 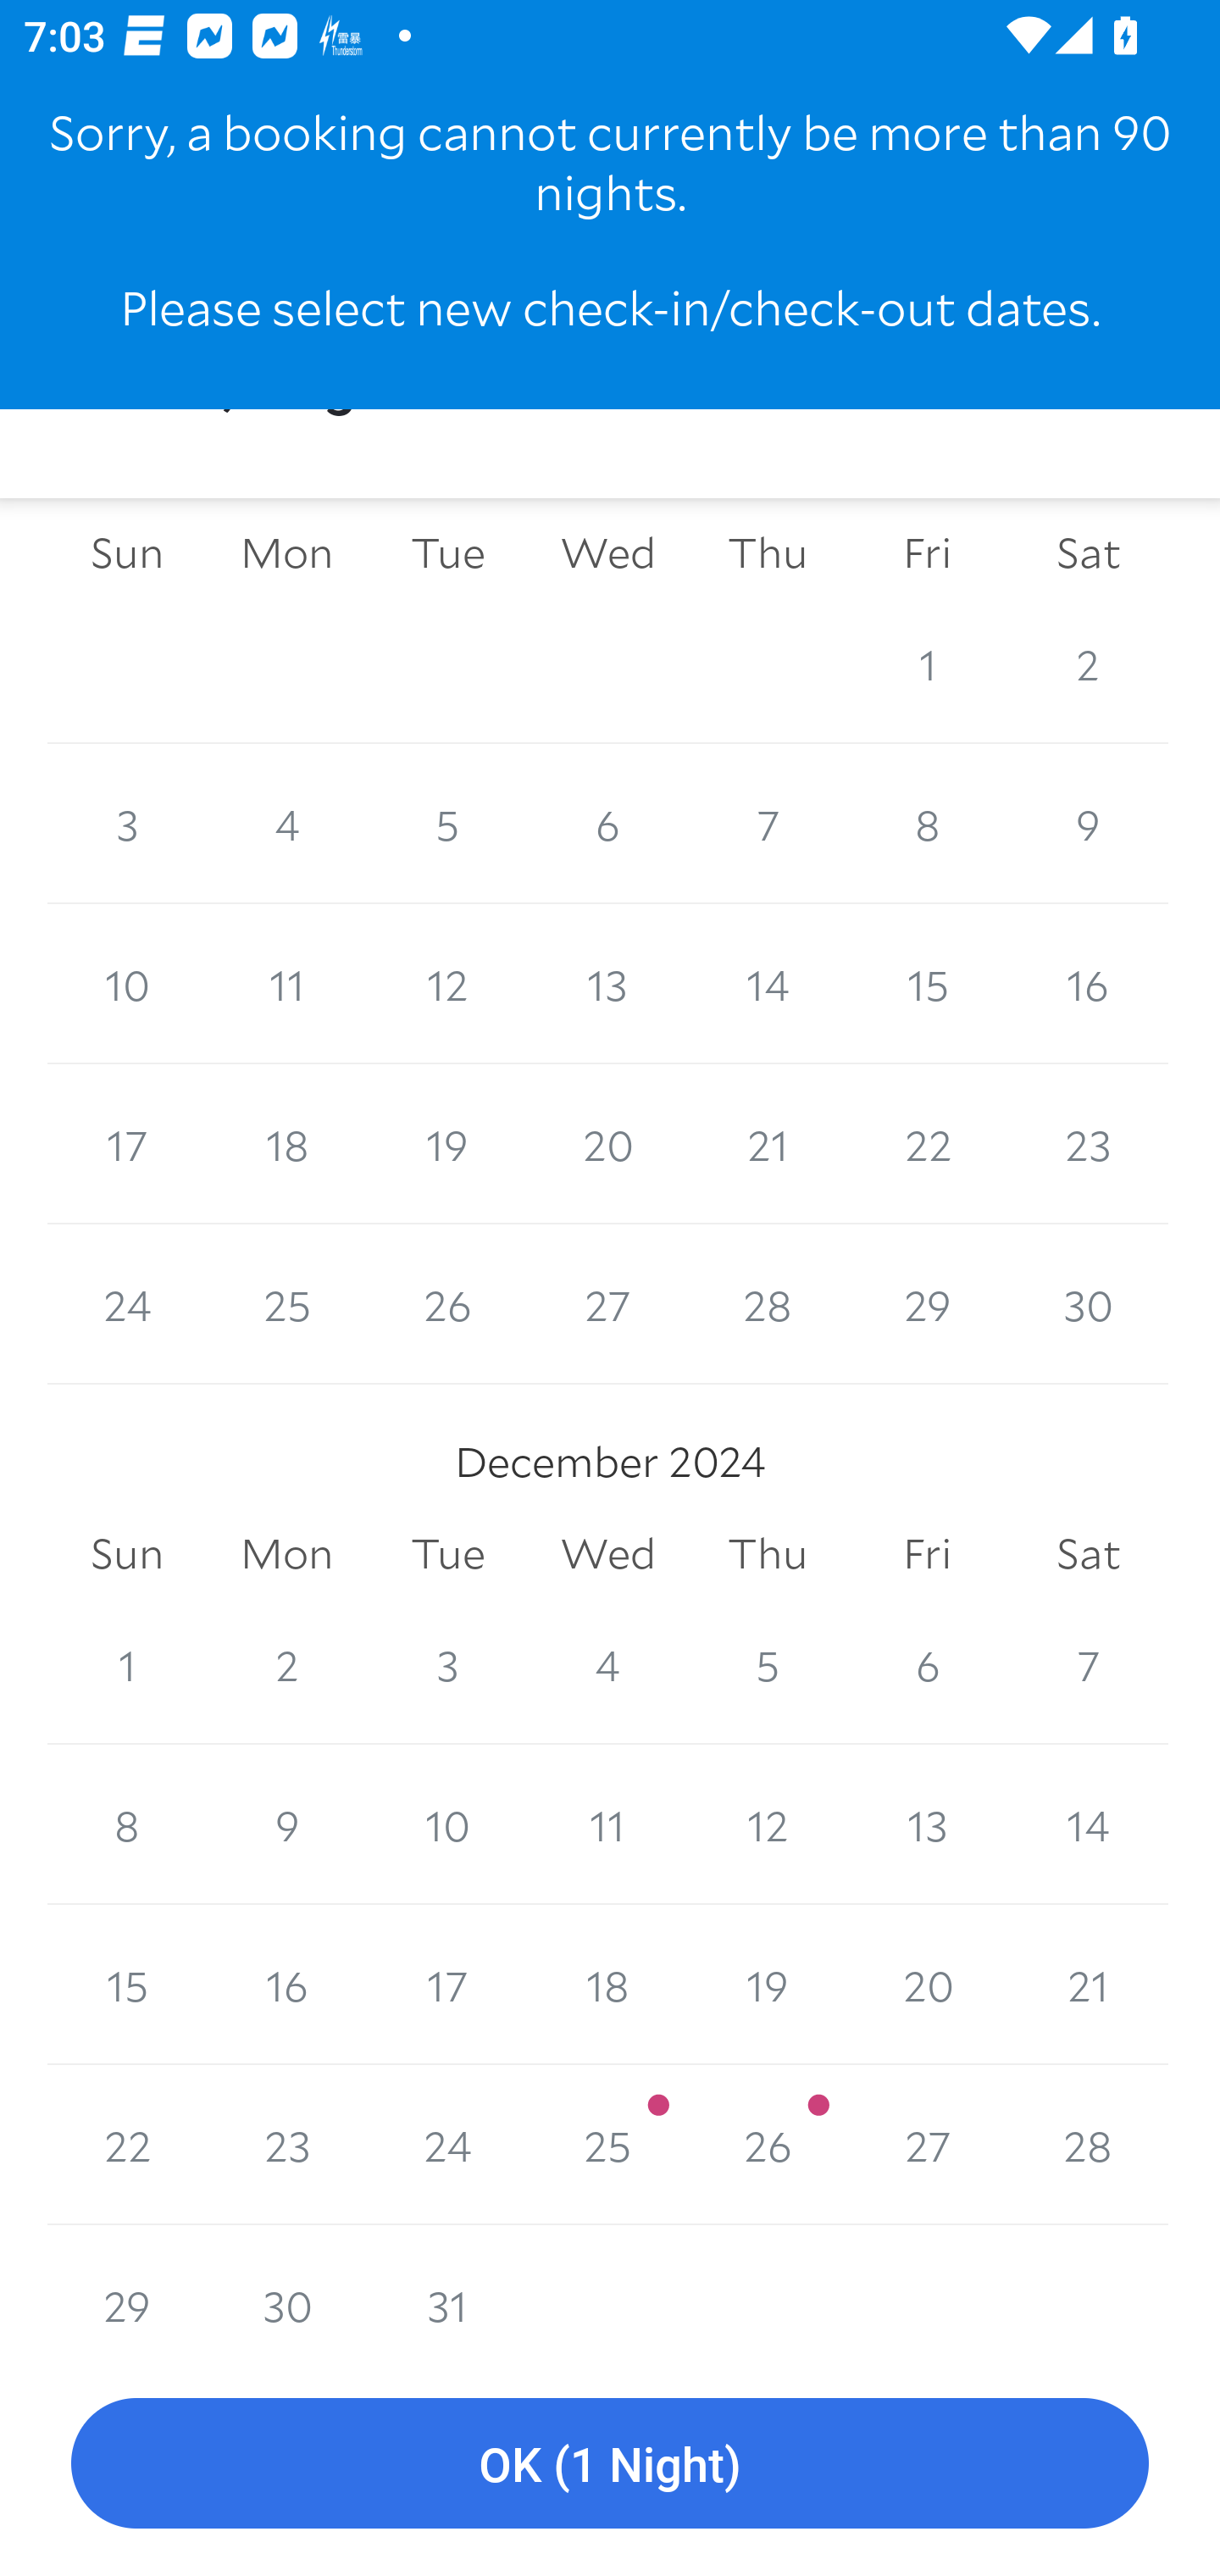 What do you see at coordinates (447, 1305) in the screenshot?
I see `26 26 November 2024` at bounding box center [447, 1305].